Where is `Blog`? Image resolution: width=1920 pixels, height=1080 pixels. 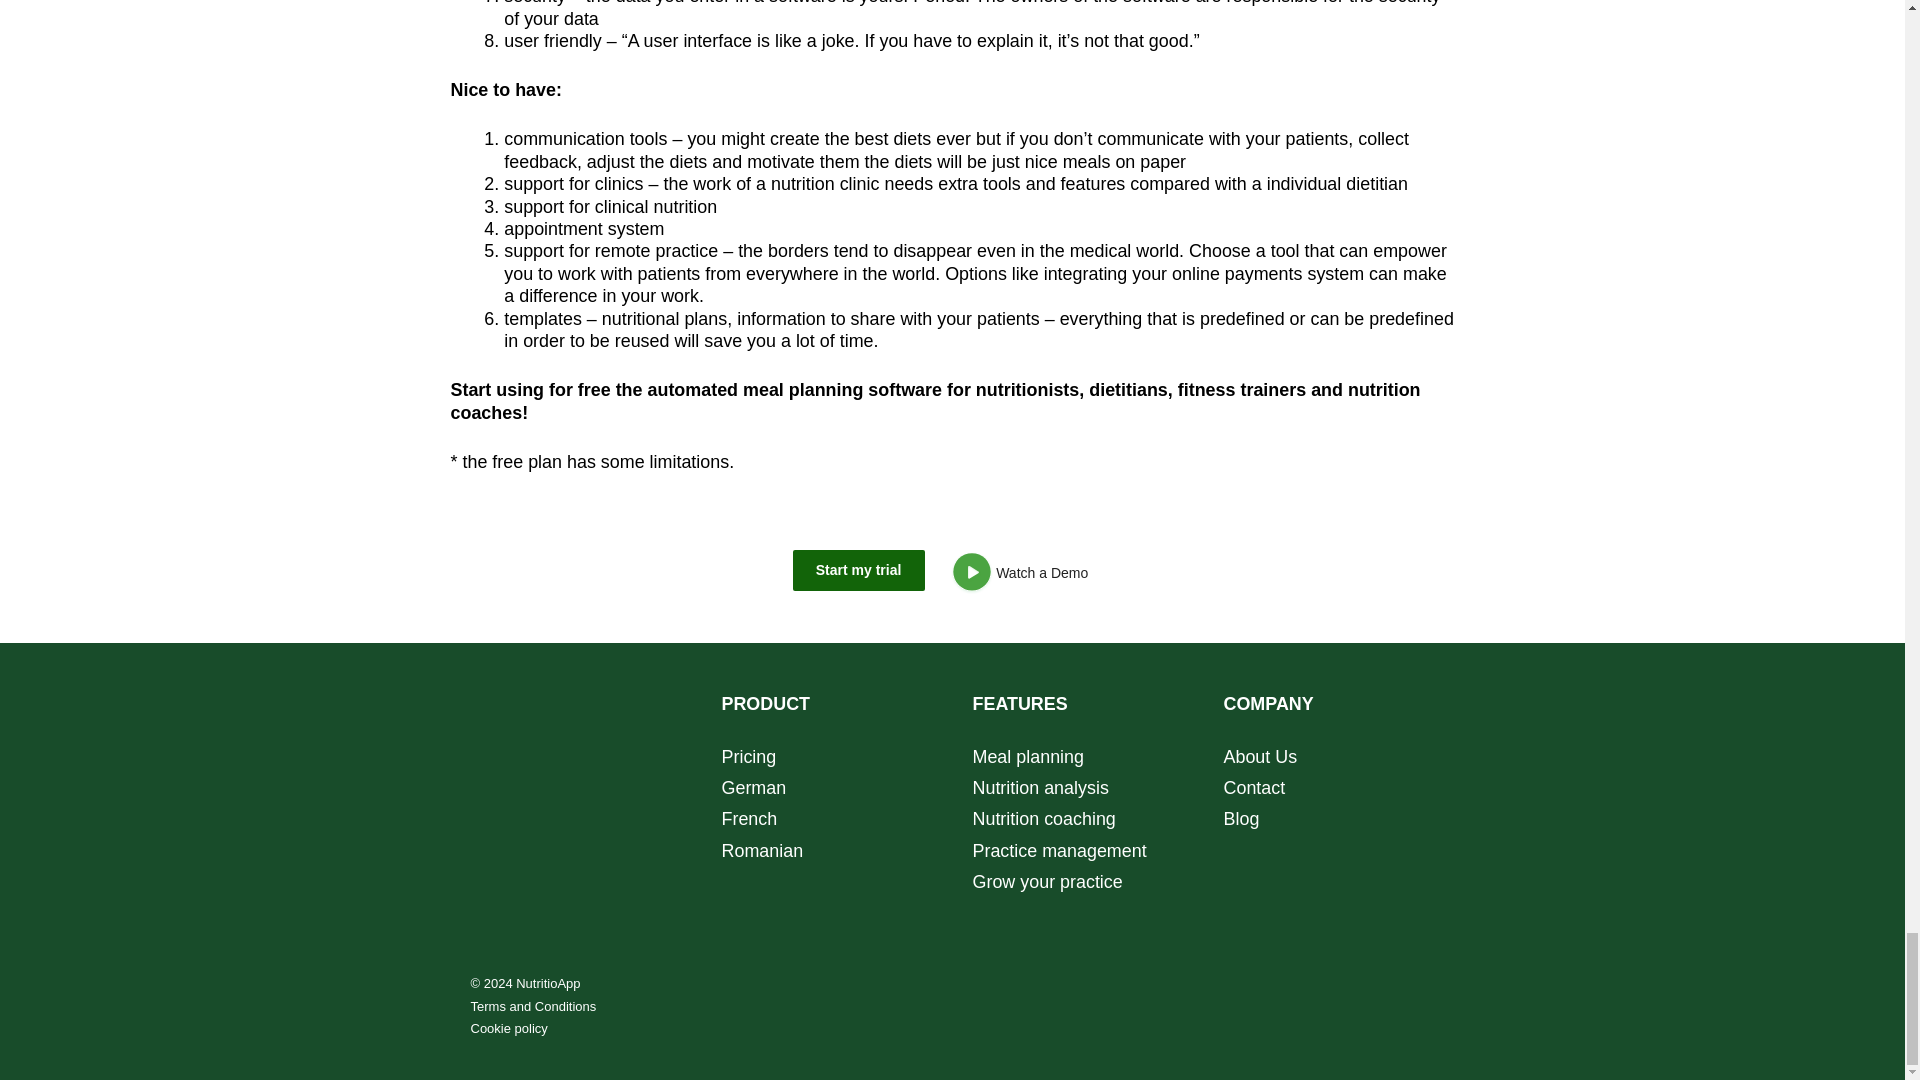
Blog is located at coordinates (1242, 818).